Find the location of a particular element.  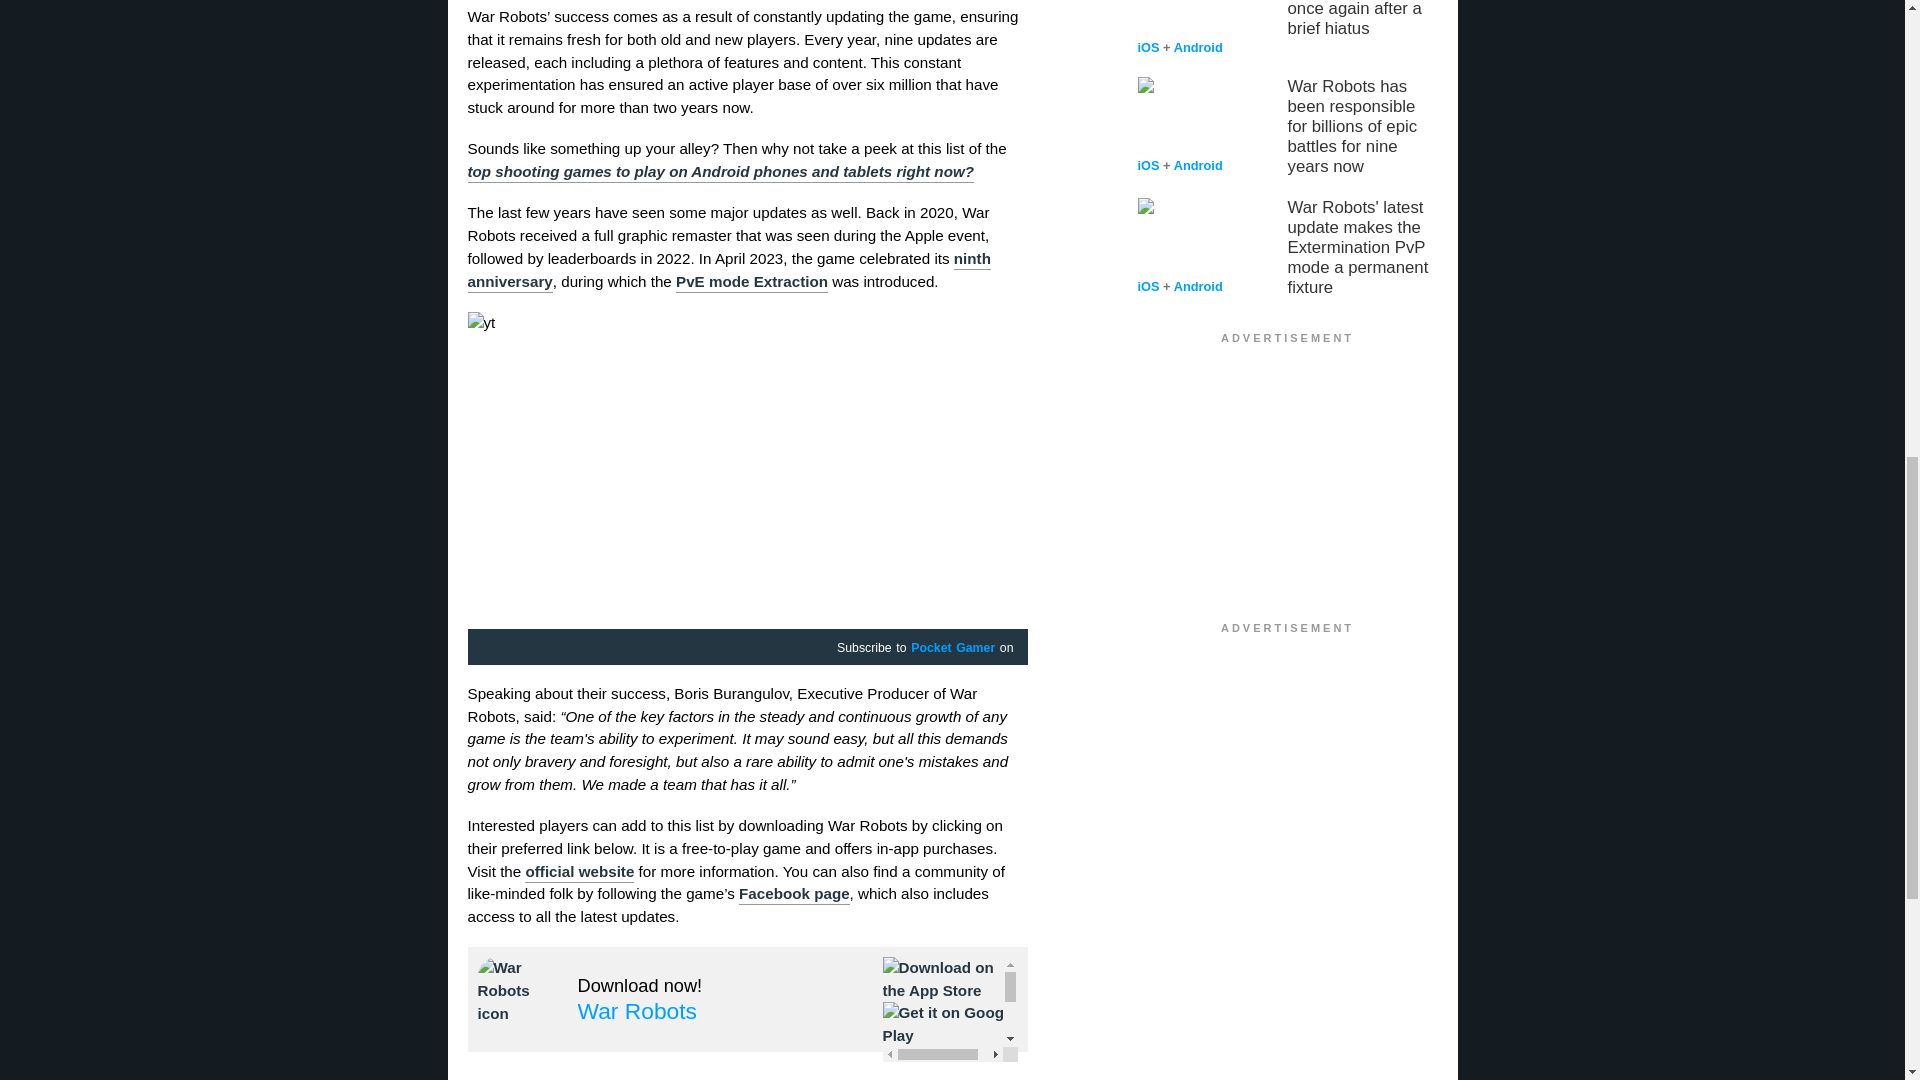

ninth anniversary is located at coordinates (729, 270).